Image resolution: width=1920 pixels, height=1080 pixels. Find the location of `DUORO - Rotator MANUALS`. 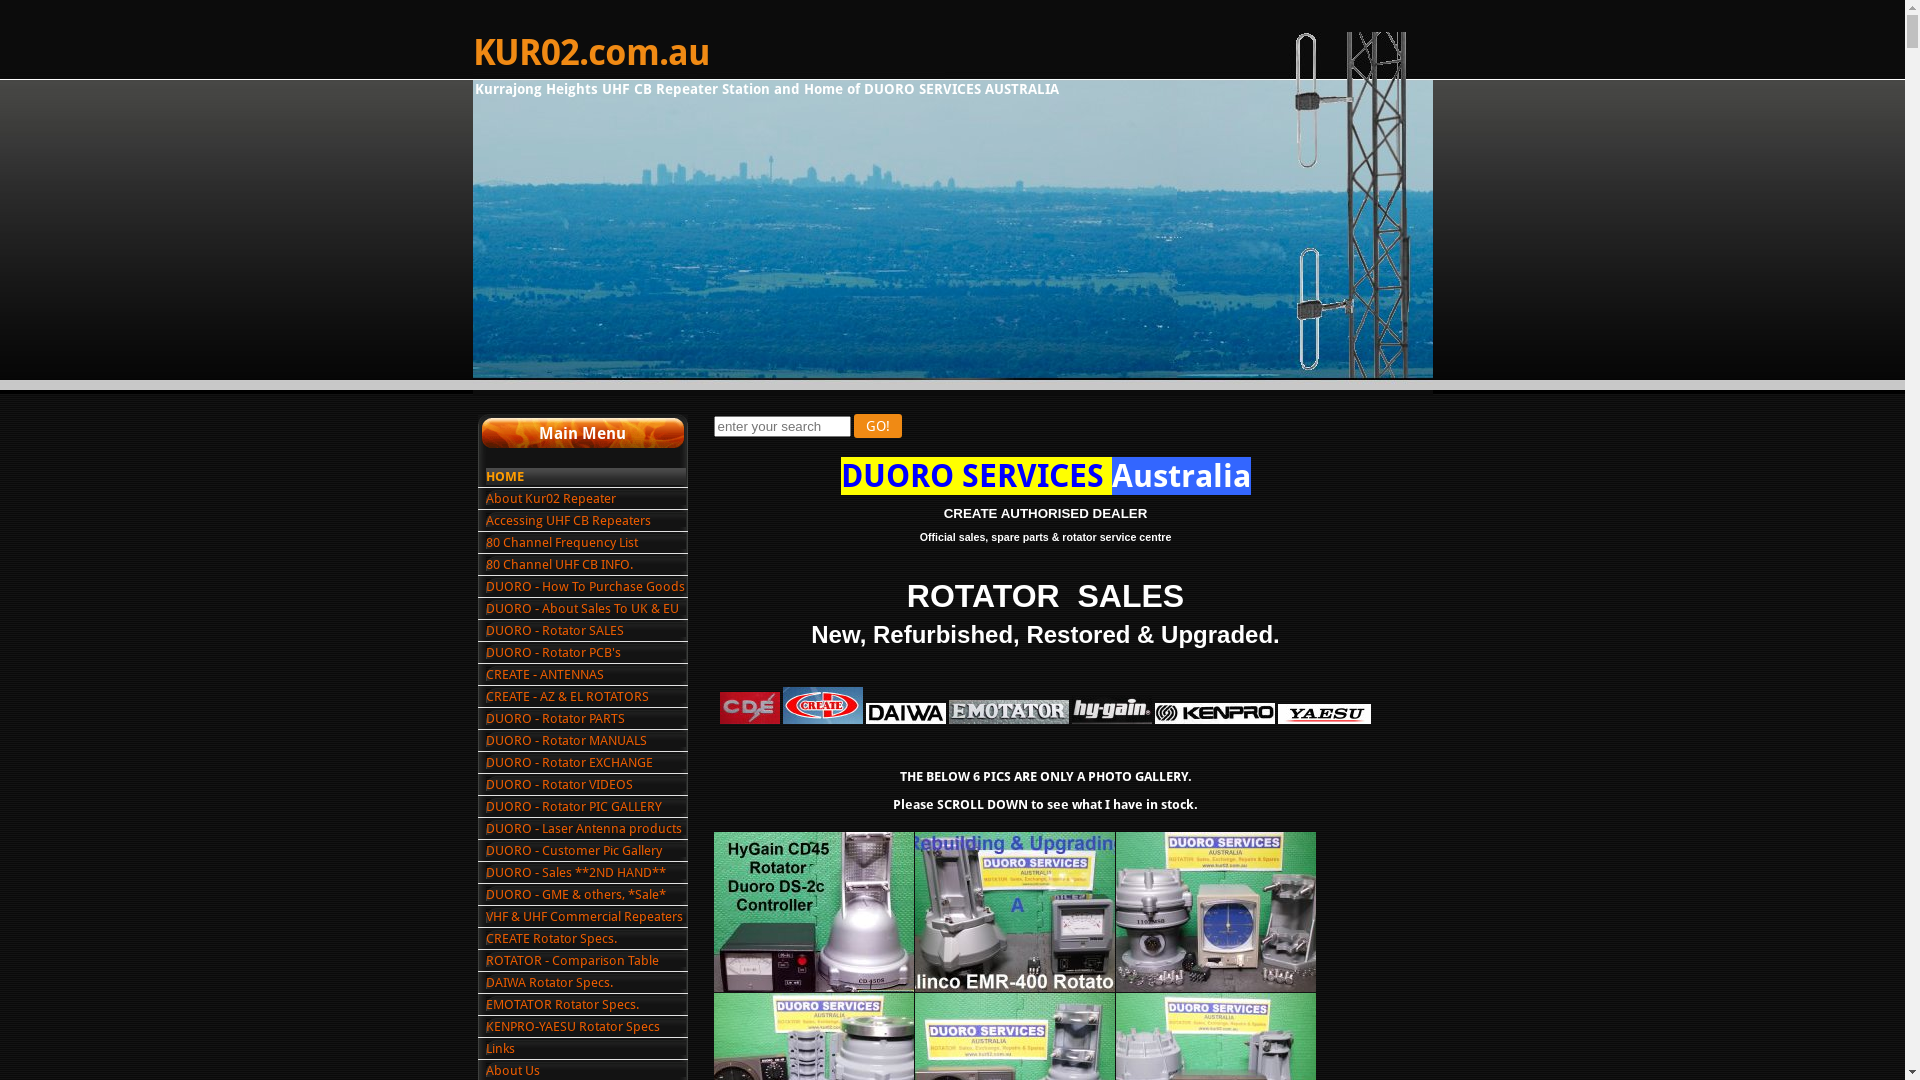

DUORO - Rotator MANUALS is located at coordinates (586, 740).